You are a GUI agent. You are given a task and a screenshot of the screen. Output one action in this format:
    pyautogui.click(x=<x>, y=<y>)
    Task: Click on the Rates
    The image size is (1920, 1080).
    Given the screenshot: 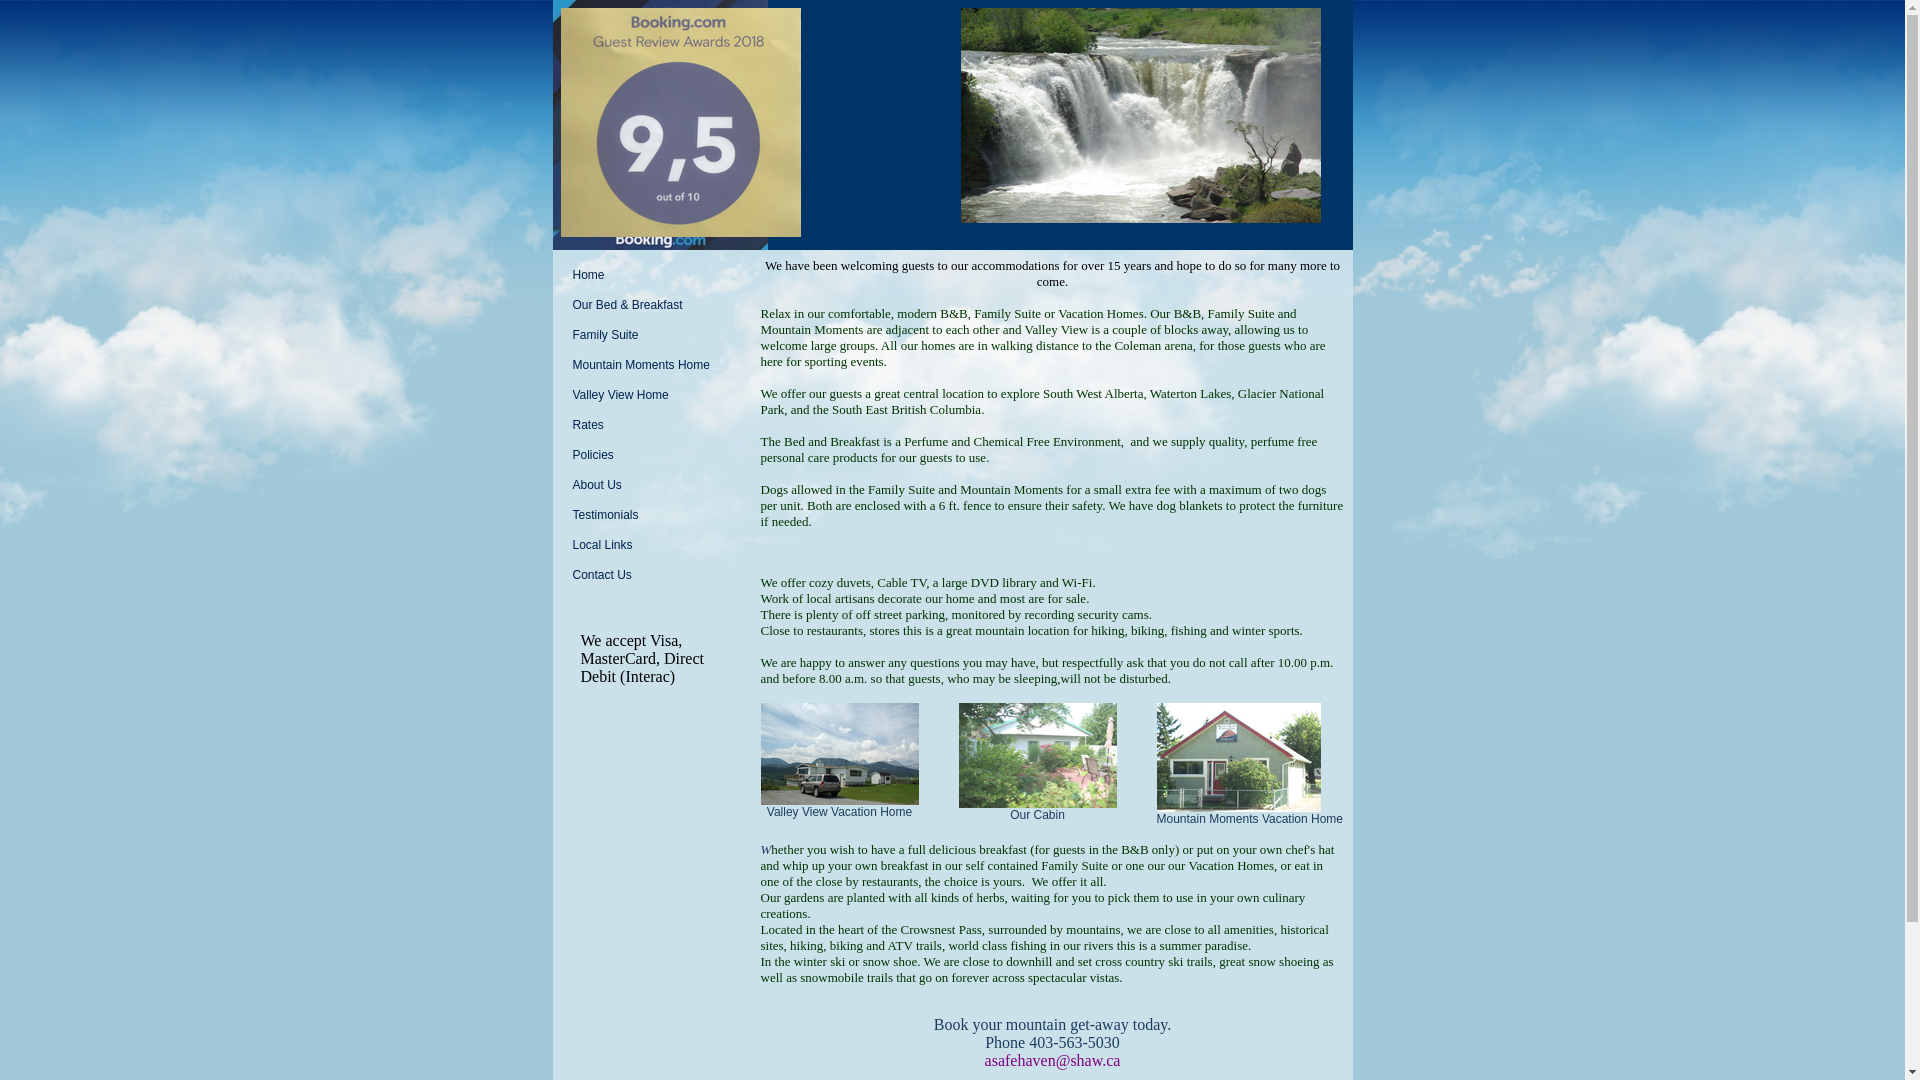 What is the action you would take?
    pyautogui.click(x=652, y=425)
    